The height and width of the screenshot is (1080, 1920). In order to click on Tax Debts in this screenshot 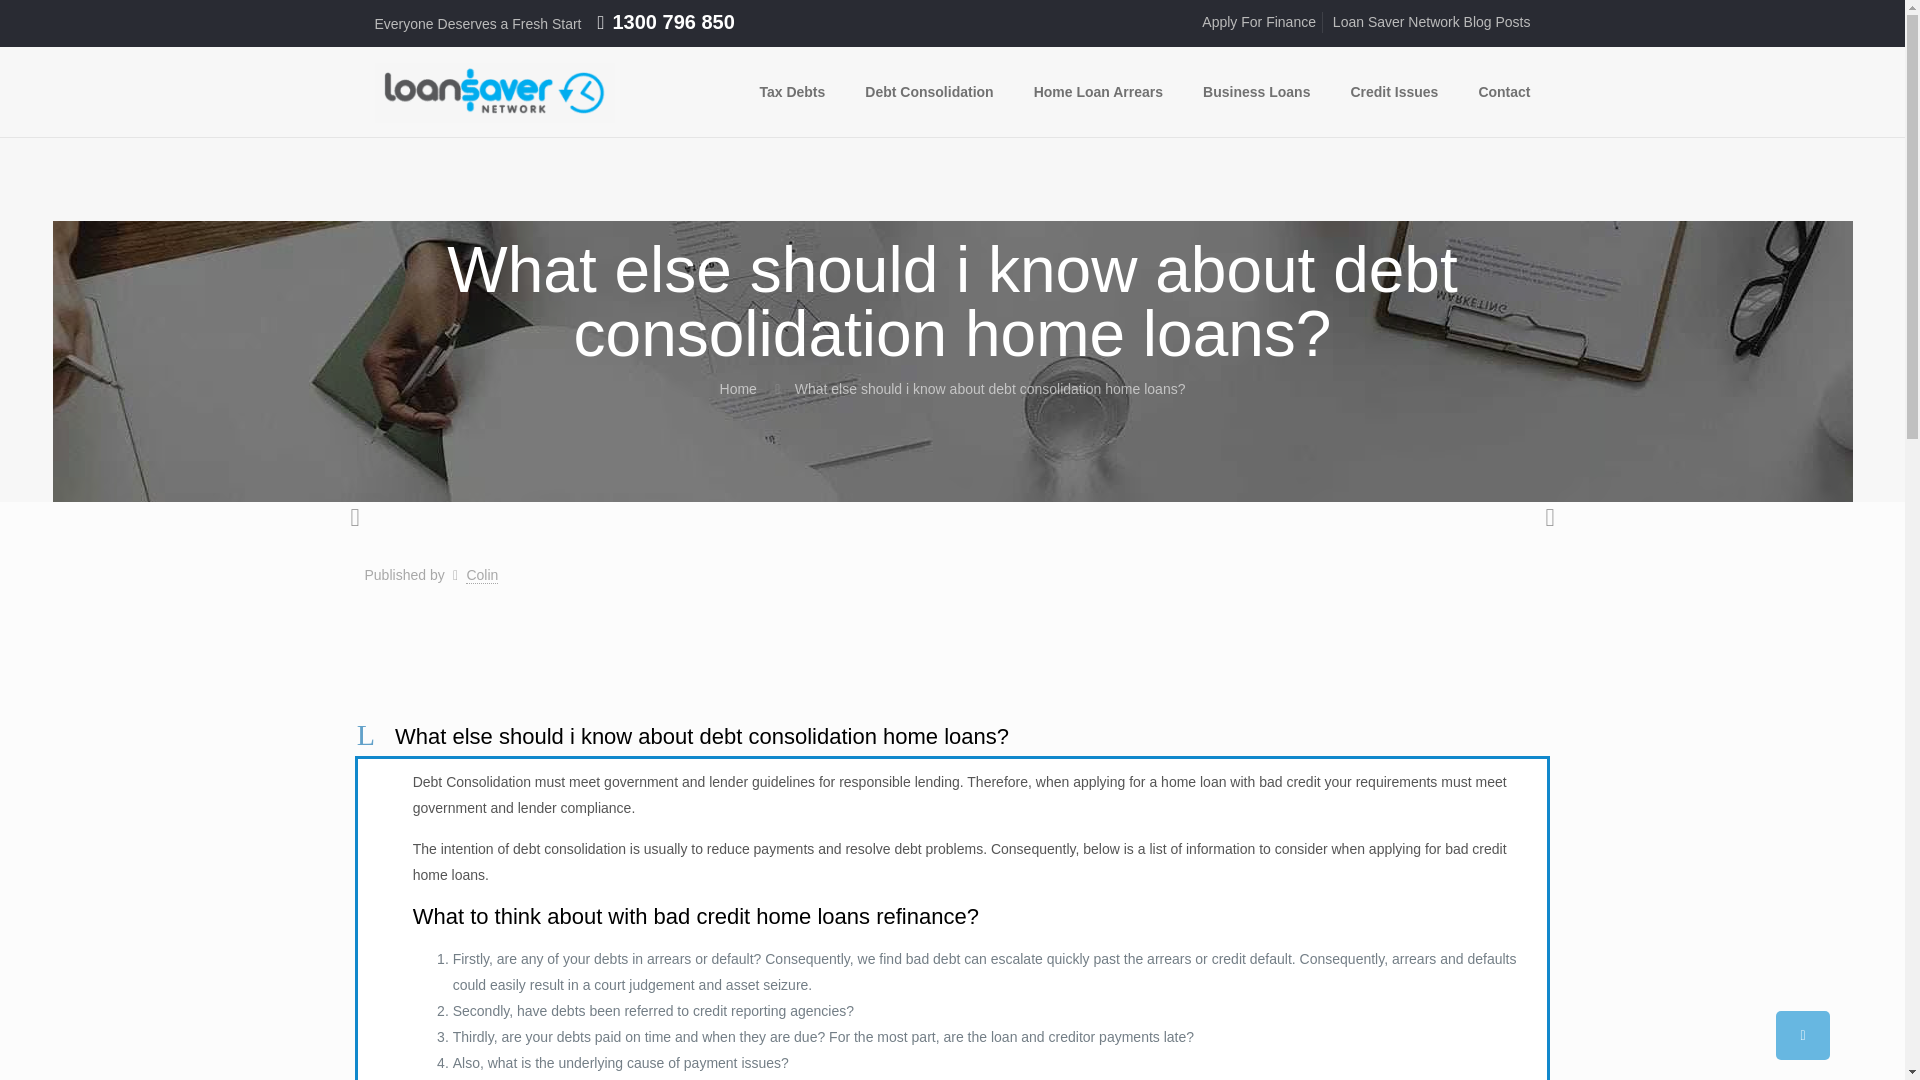, I will do `click(792, 92)`.